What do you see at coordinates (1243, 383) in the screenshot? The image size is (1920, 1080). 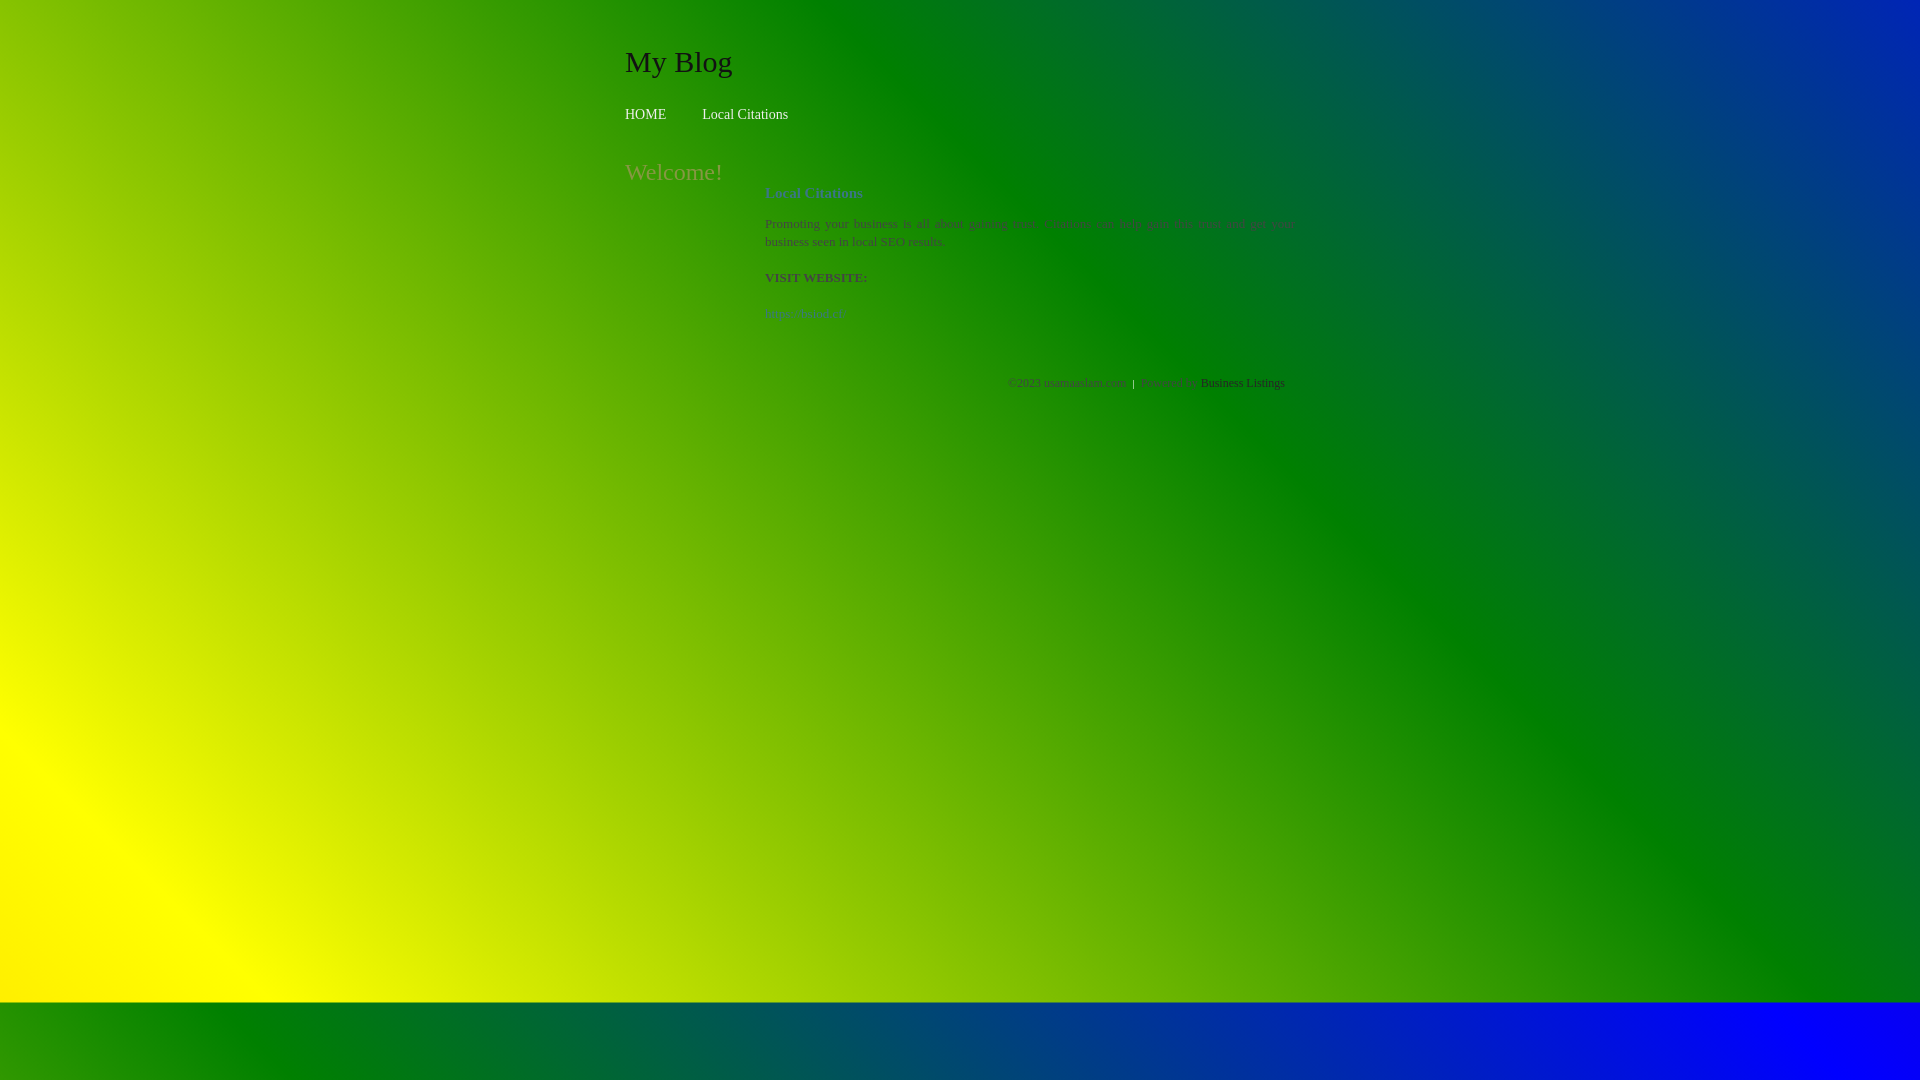 I see `Business Listings` at bounding box center [1243, 383].